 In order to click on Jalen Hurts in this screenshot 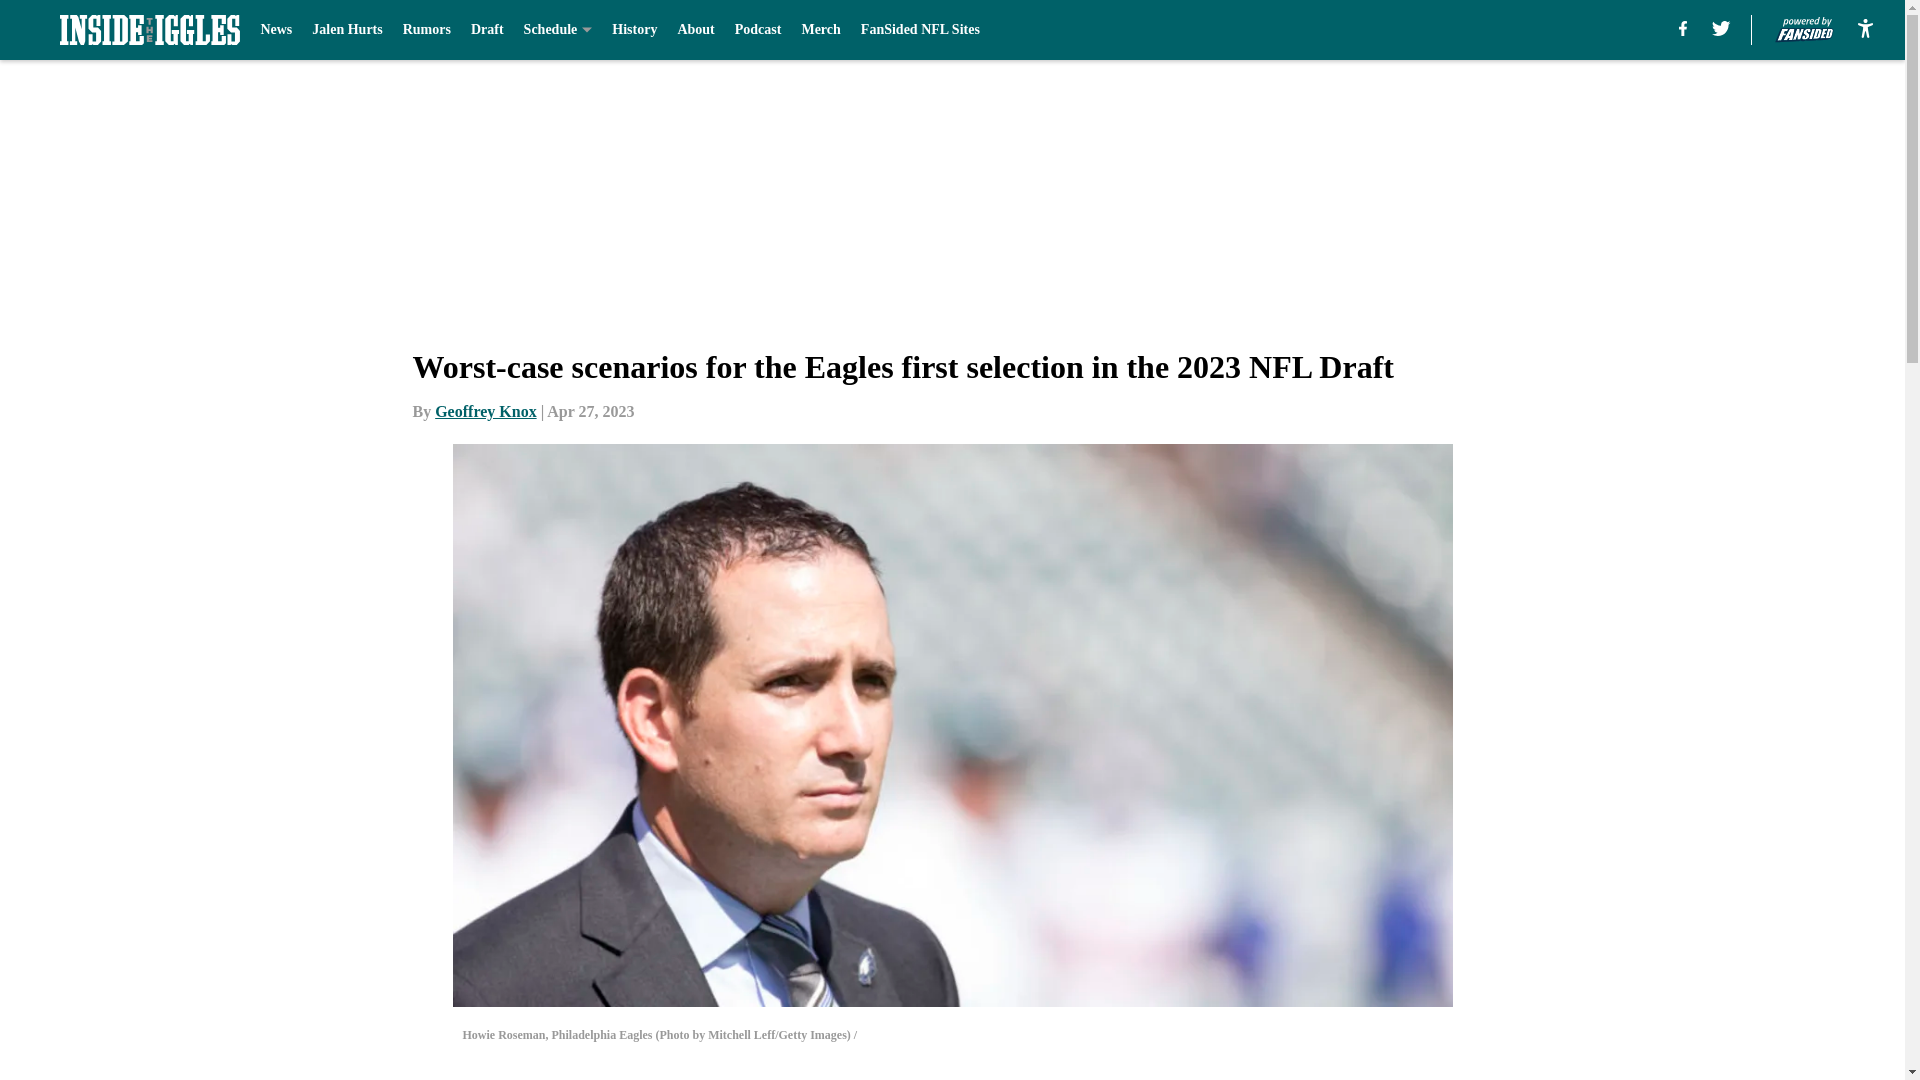, I will do `click(346, 30)`.